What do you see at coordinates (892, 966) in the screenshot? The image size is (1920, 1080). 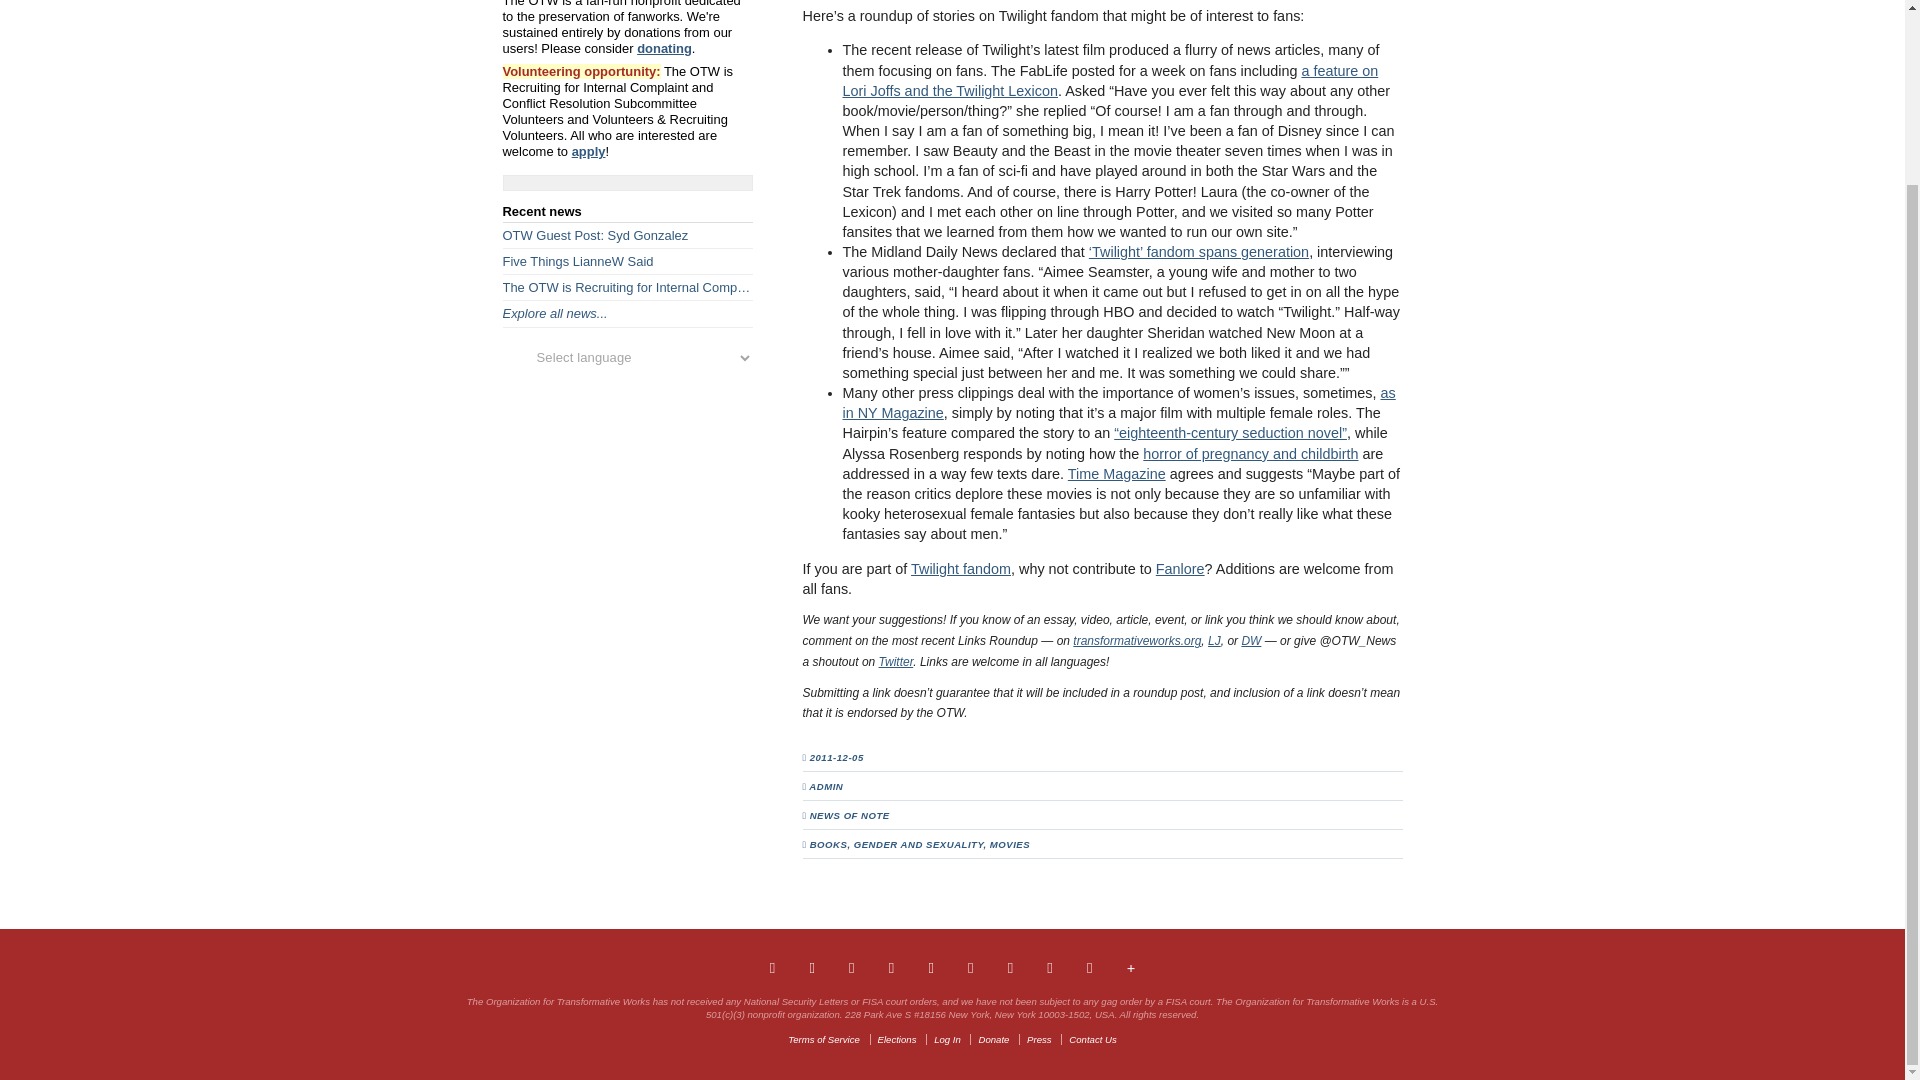 I see `Tumblr` at bounding box center [892, 966].